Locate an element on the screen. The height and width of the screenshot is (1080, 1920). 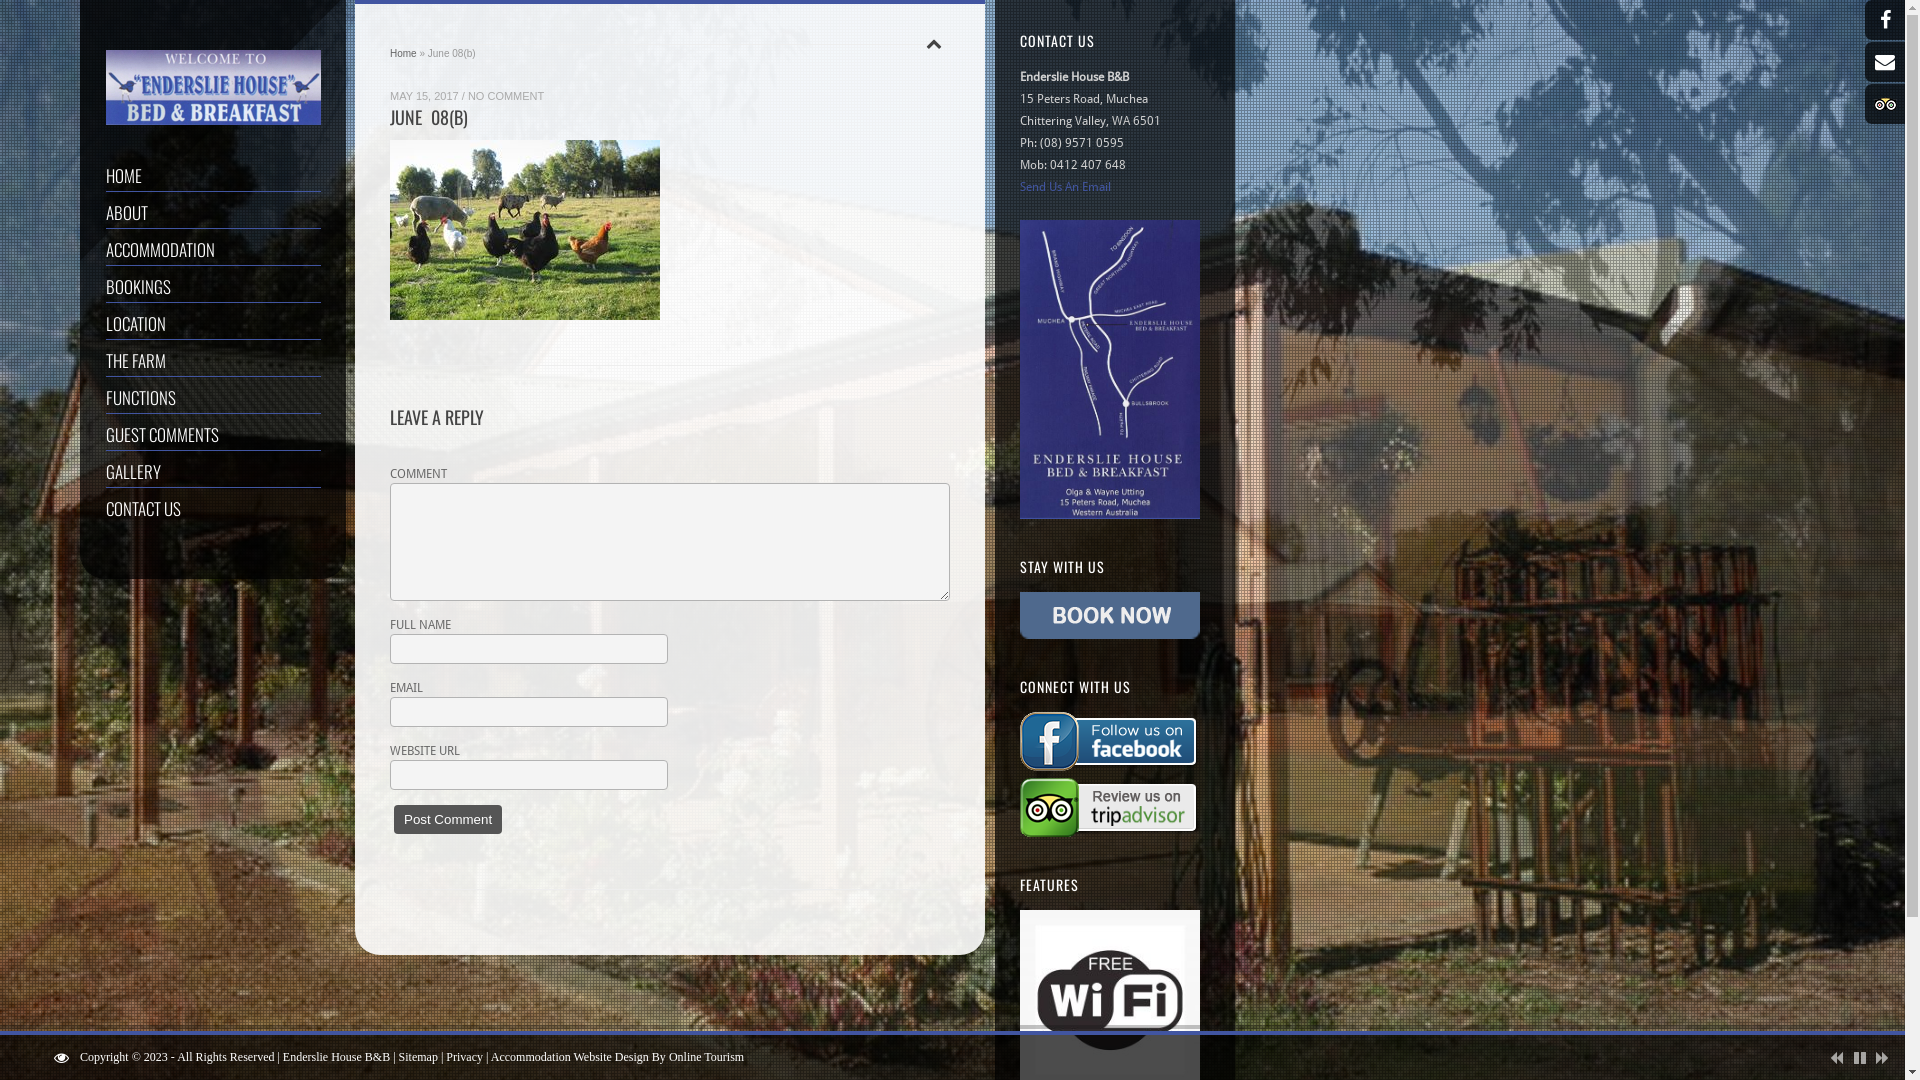
Post Comment is located at coordinates (448, 820).